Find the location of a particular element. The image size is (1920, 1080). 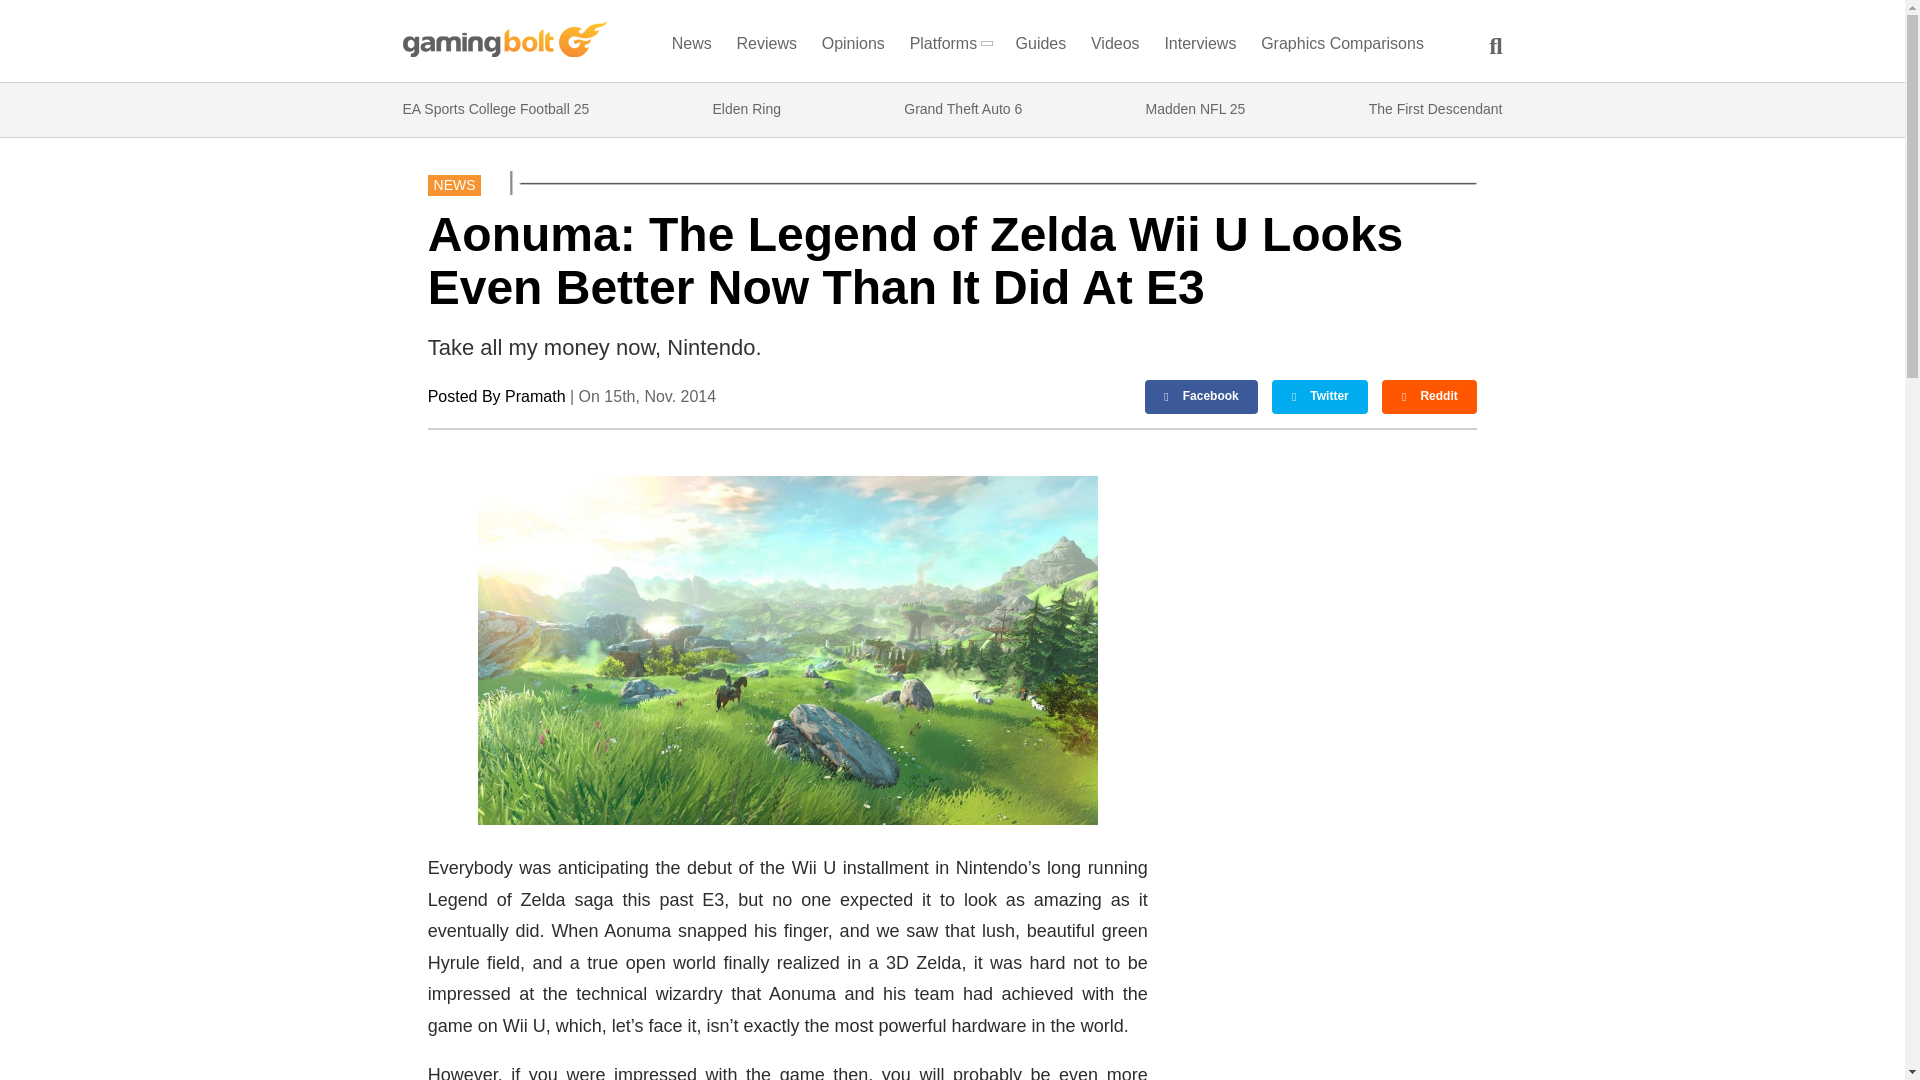

Elden Ring is located at coordinates (746, 109).